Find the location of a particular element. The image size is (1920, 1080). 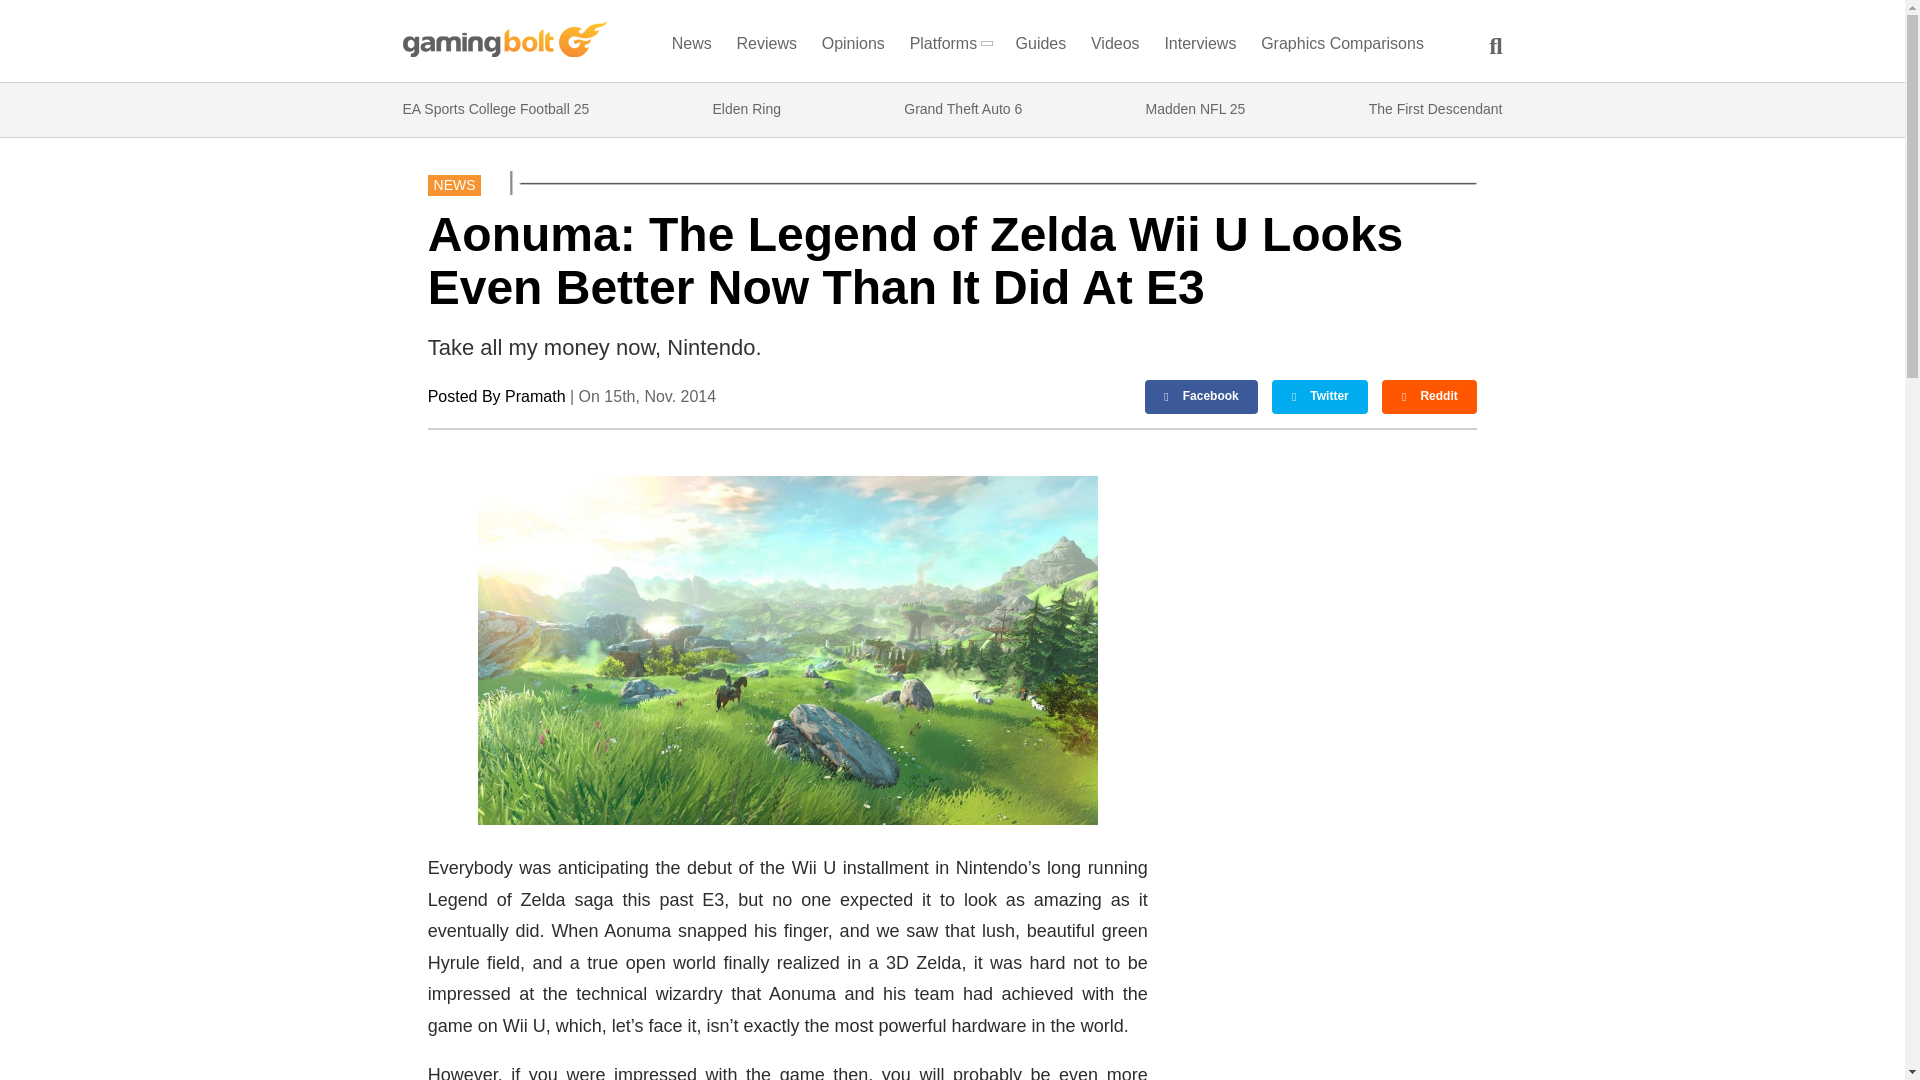

Elden Ring is located at coordinates (746, 109).